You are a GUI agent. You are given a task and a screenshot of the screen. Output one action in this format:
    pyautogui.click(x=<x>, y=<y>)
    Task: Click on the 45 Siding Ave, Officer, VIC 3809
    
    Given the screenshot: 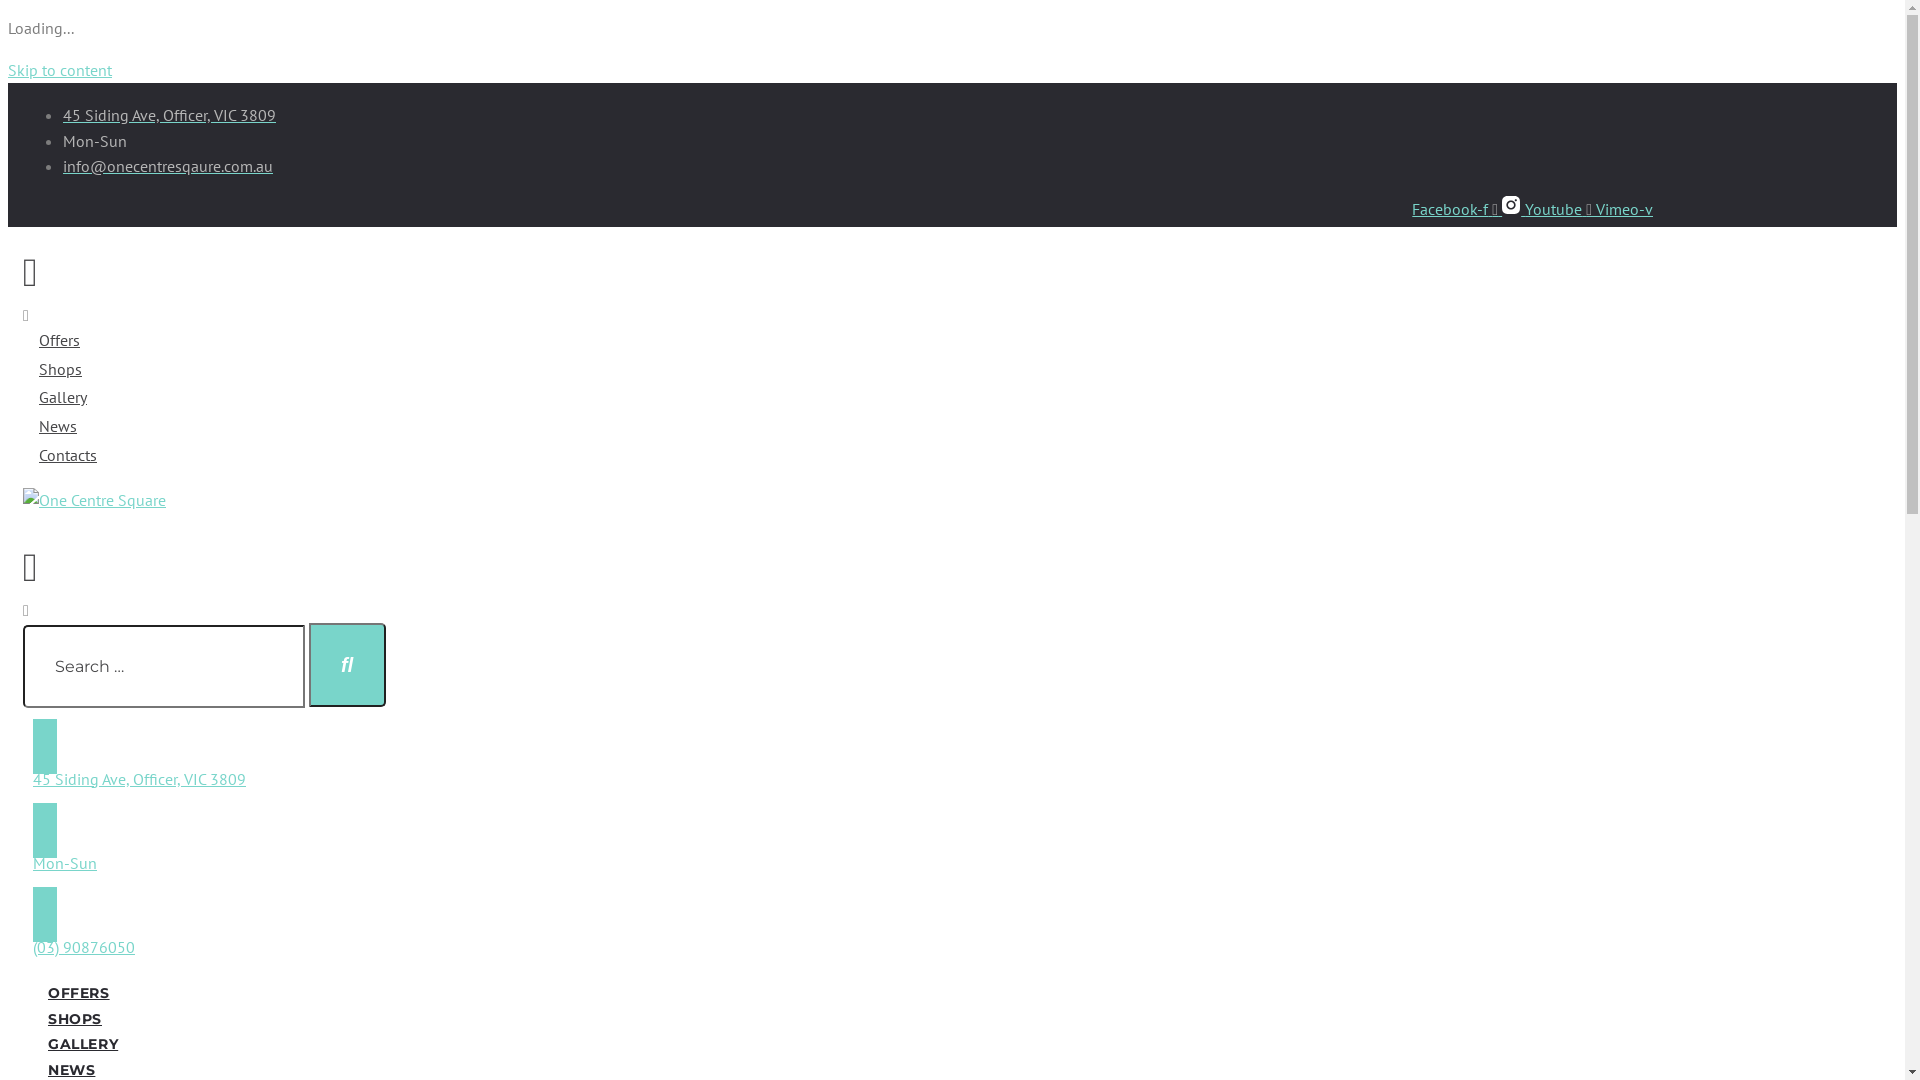 What is the action you would take?
    pyautogui.click(x=170, y=115)
    